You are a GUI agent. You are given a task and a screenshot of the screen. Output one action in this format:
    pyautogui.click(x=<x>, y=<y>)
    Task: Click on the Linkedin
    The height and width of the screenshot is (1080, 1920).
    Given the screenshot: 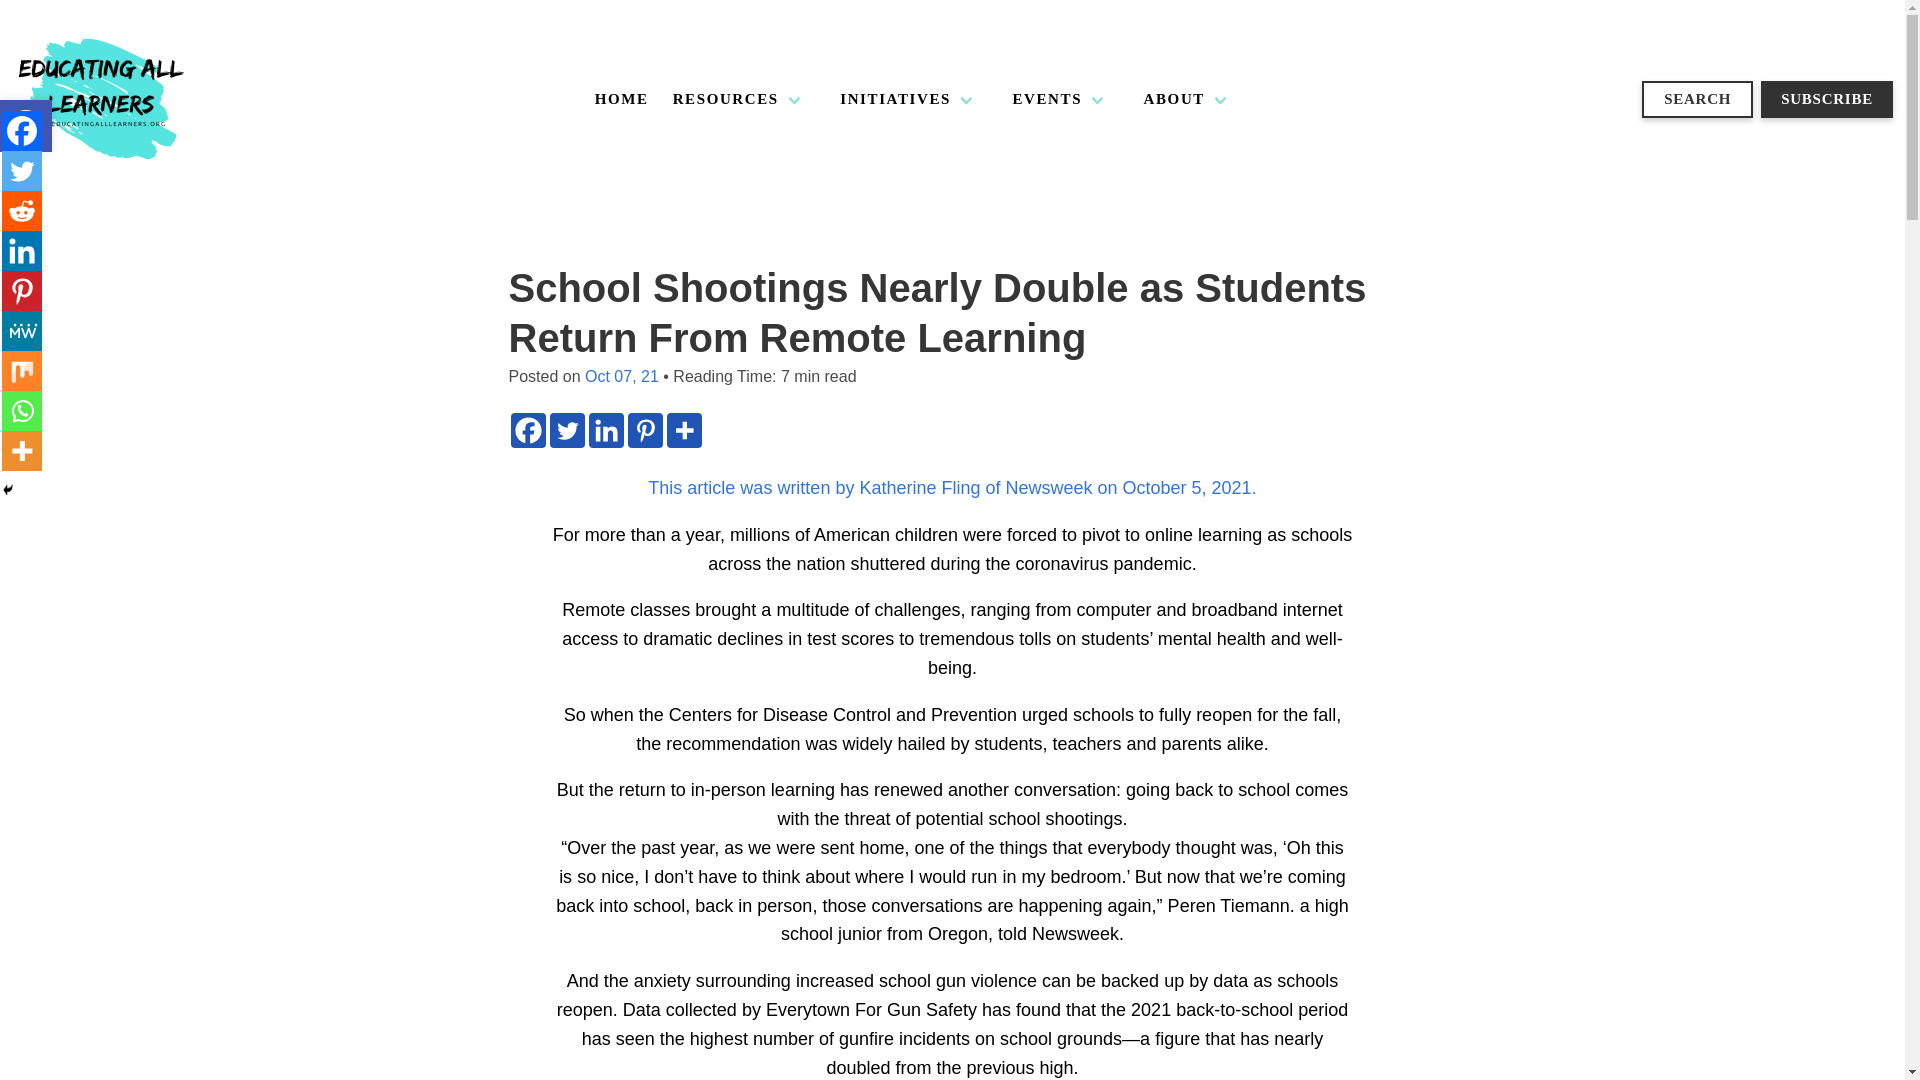 What is the action you would take?
    pyautogui.click(x=604, y=430)
    